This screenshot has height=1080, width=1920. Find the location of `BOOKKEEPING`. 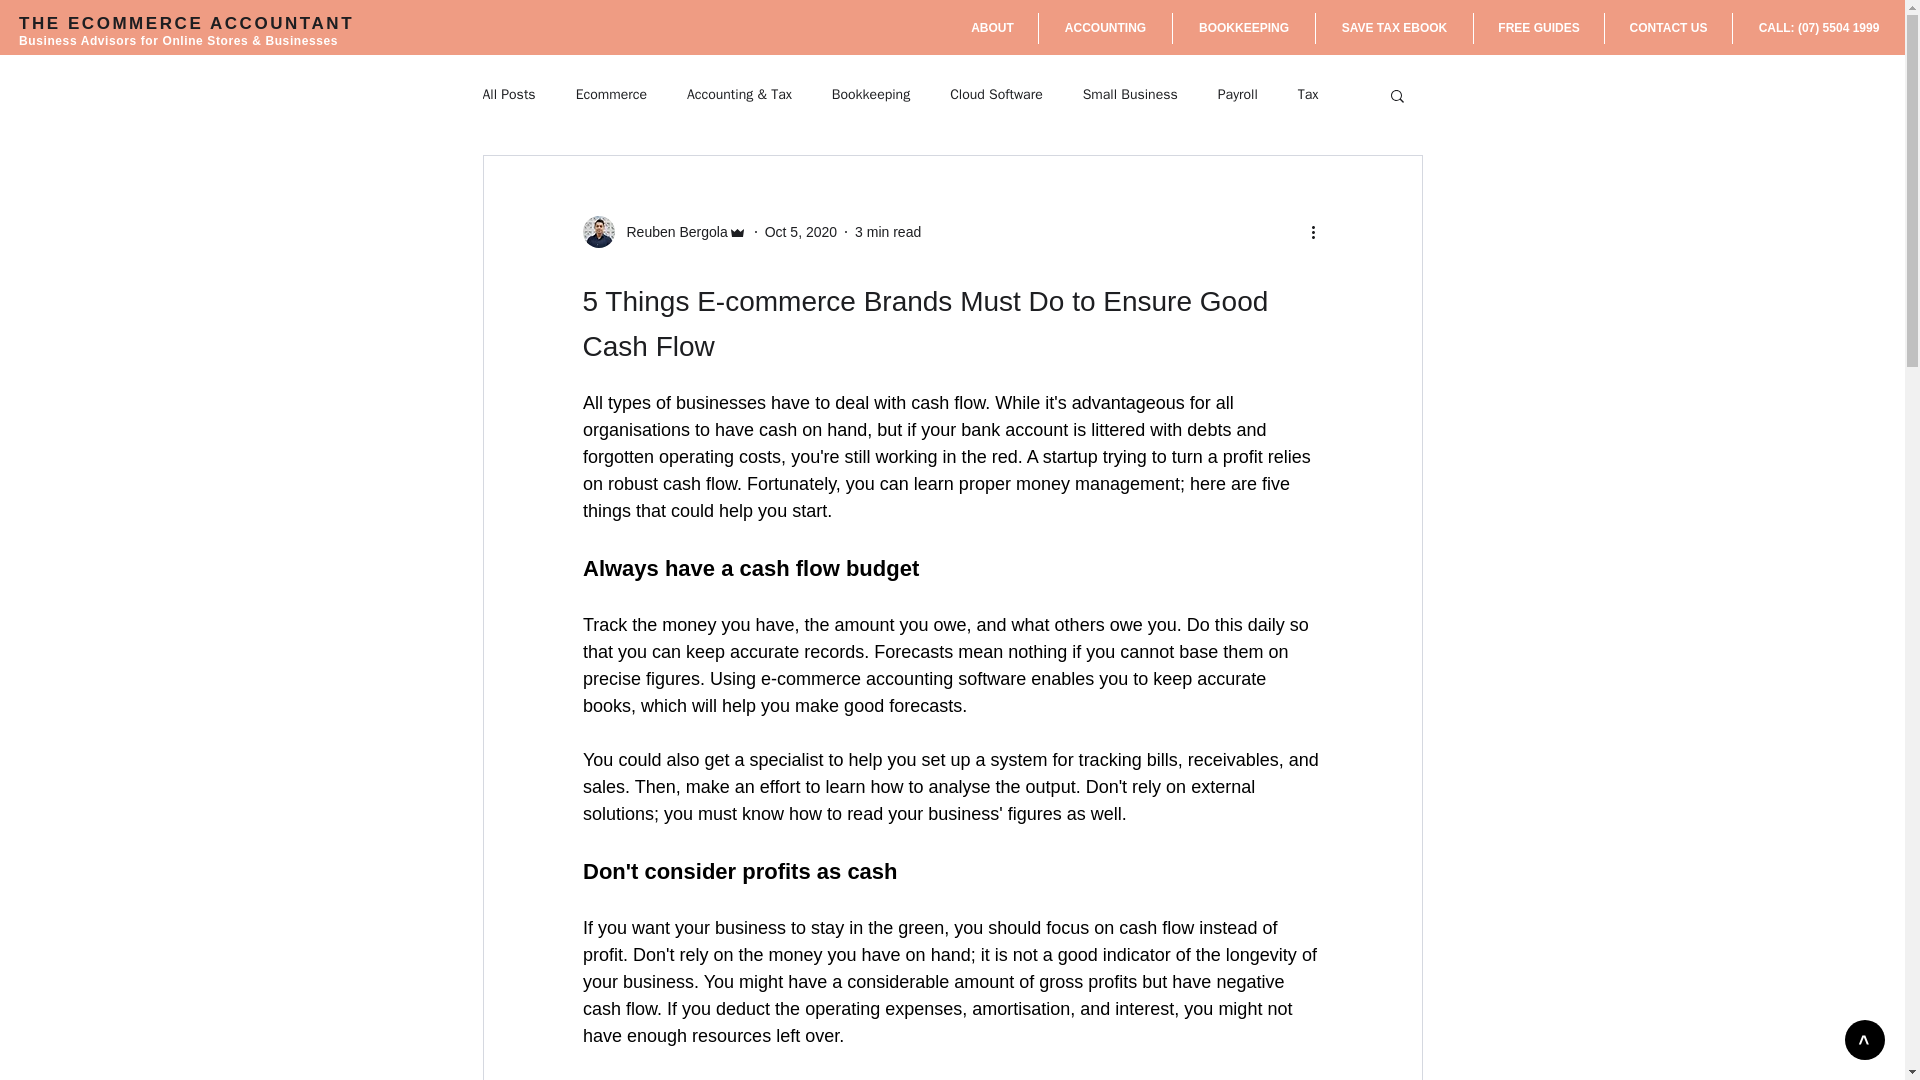

BOOKKEEPING is located at coordinates (1244, 28).